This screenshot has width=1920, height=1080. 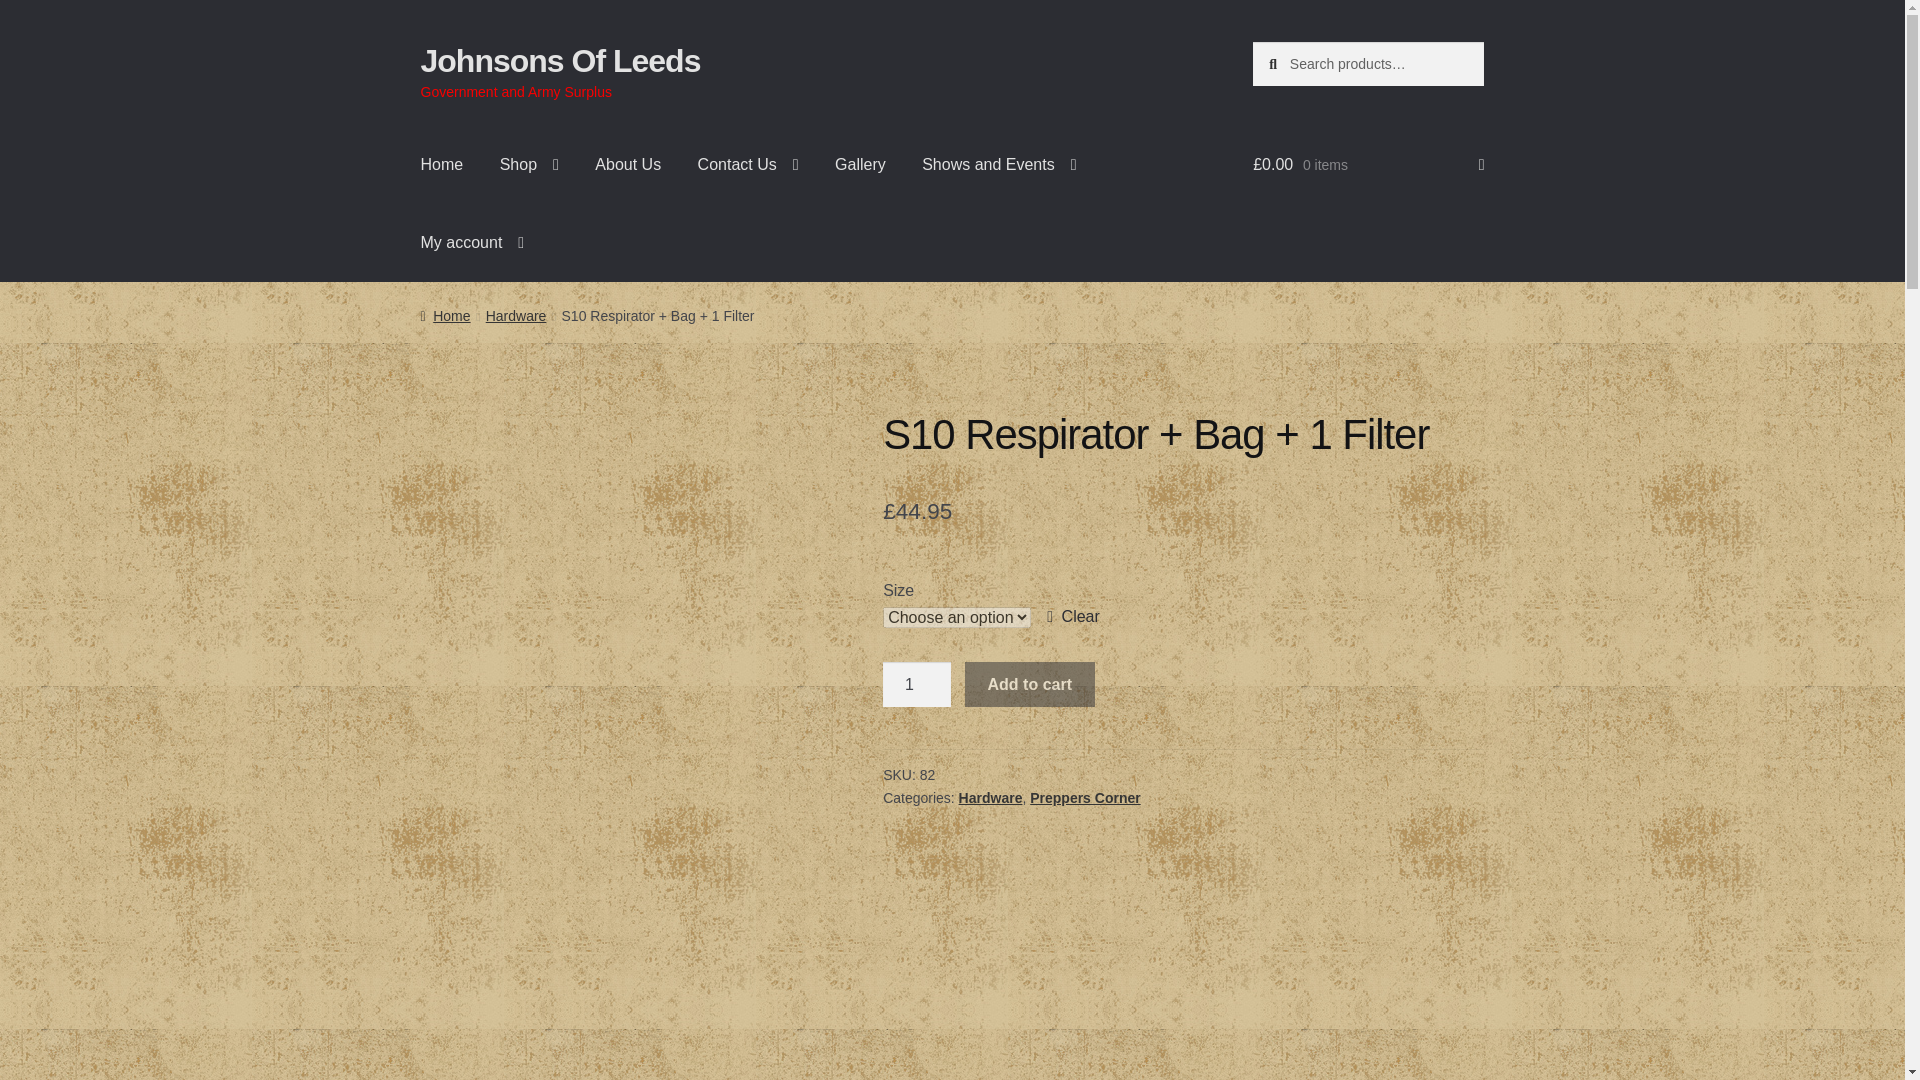 What do you see at coordinates (916, 685) in the screenshot?
I see `1` at bounding box center [916, 685].